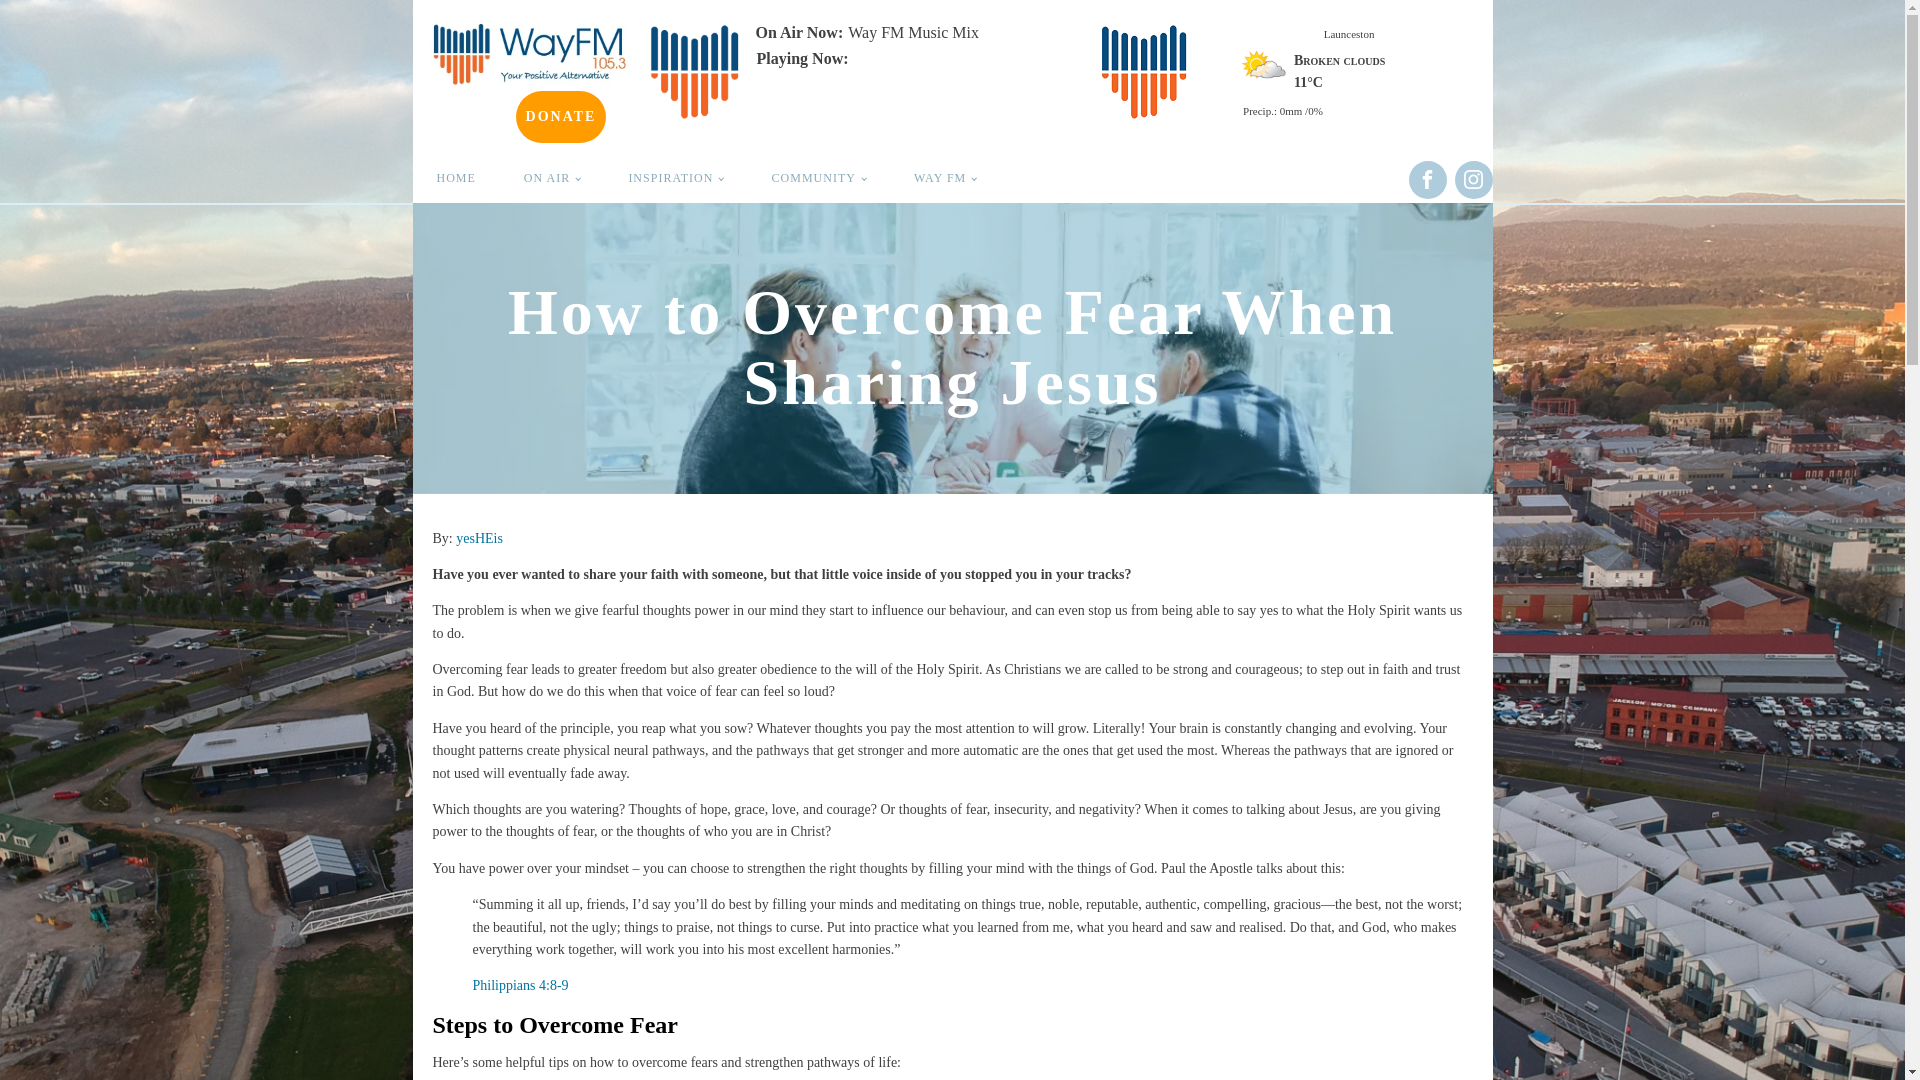 This screenshot has width=1920, height=1080. I want to click on INSPIRATION, so click(675, 178).